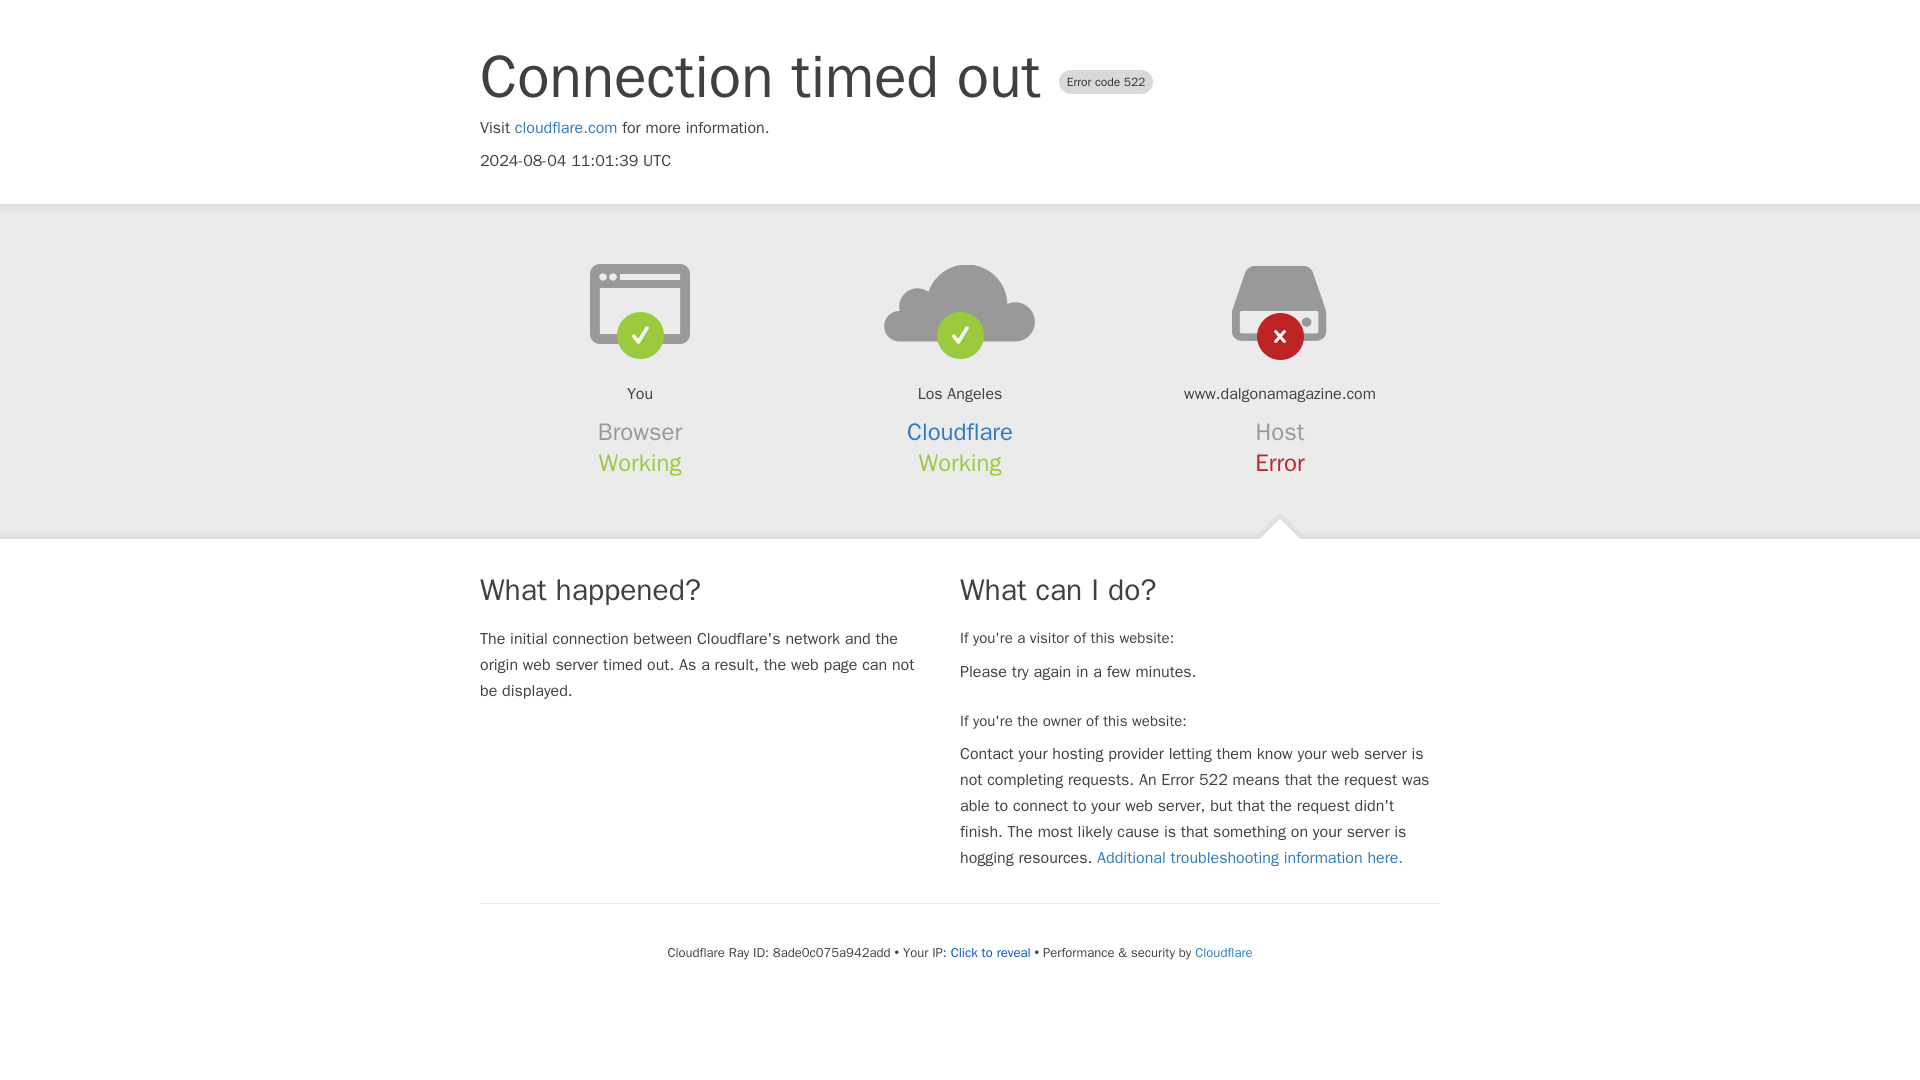  I want to click on Additional troubleshooting information here., so click(1250, 858).